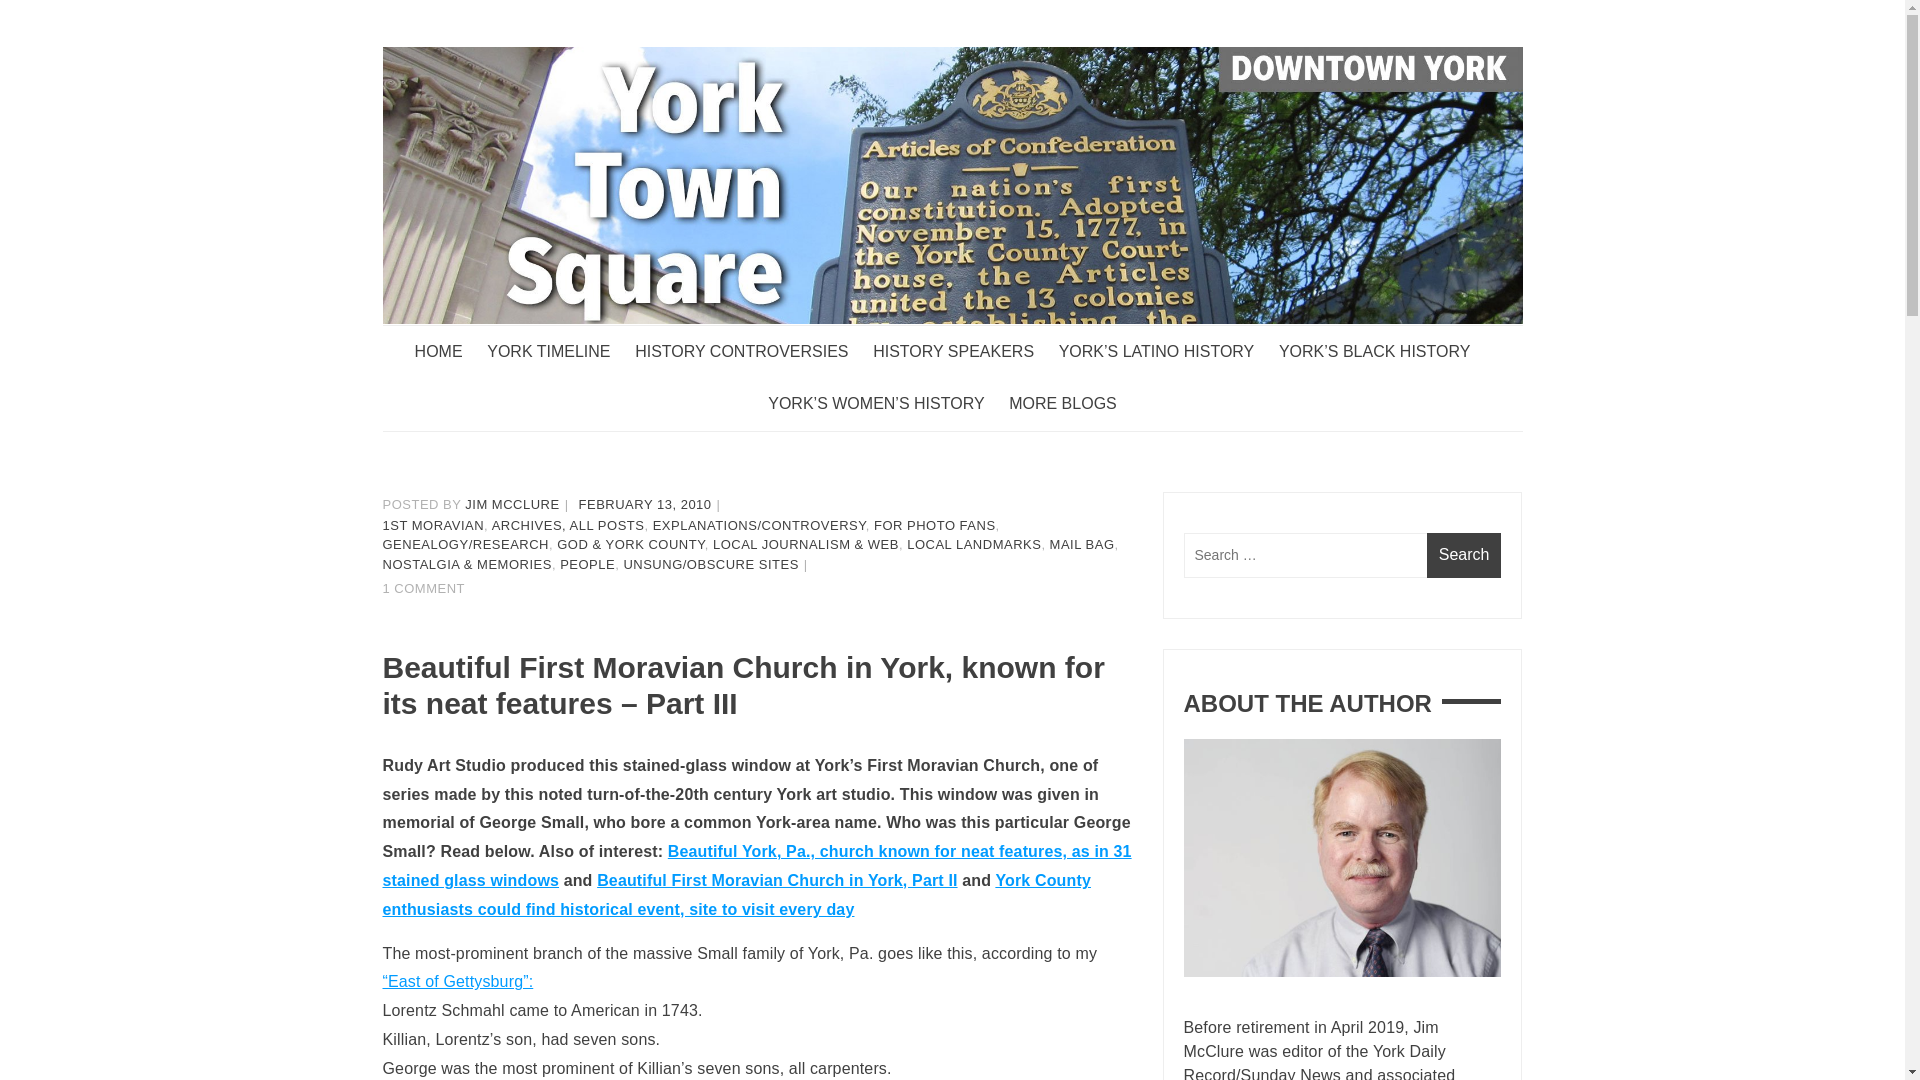 The width and height of the screenshot is (1920, 1080). I want to click on FEBRUARY 13, 2010, so click(646, 504).